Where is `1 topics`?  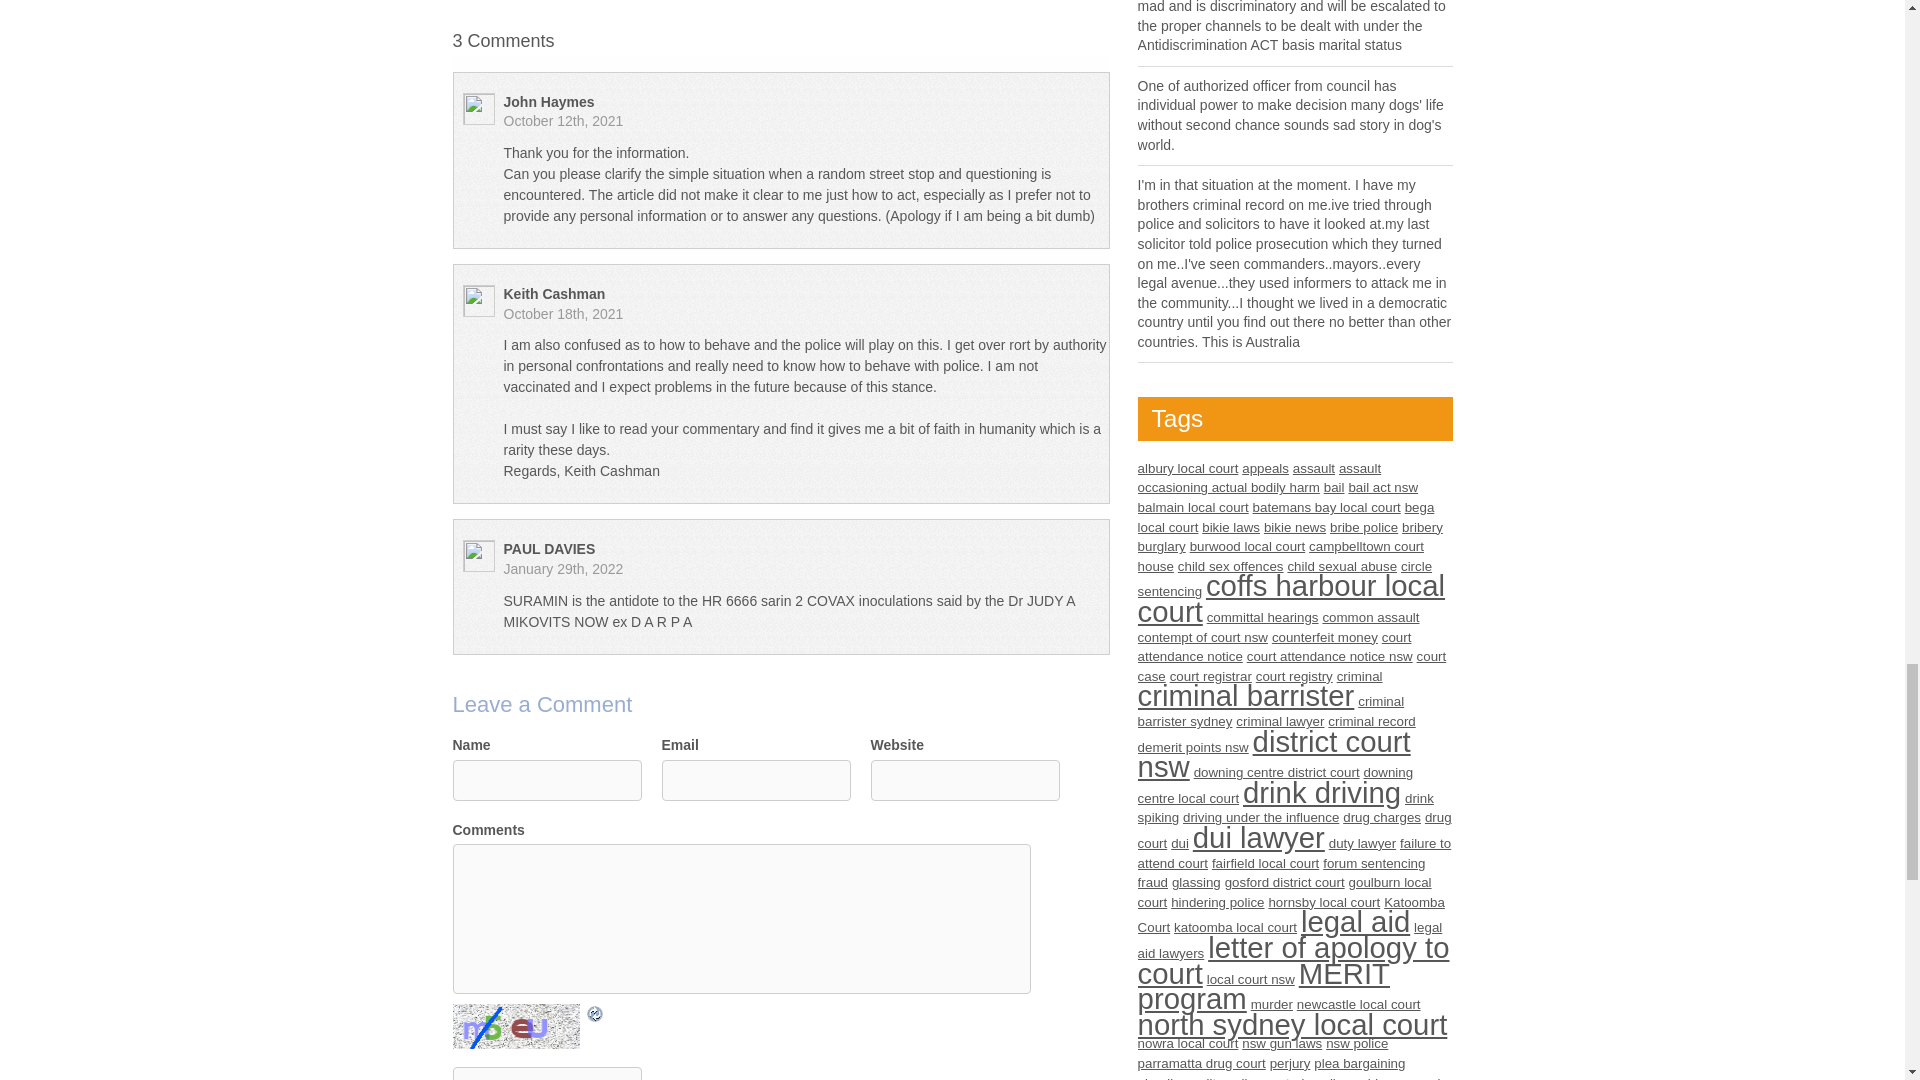 1 topics is located at coordinates (1327, 508).